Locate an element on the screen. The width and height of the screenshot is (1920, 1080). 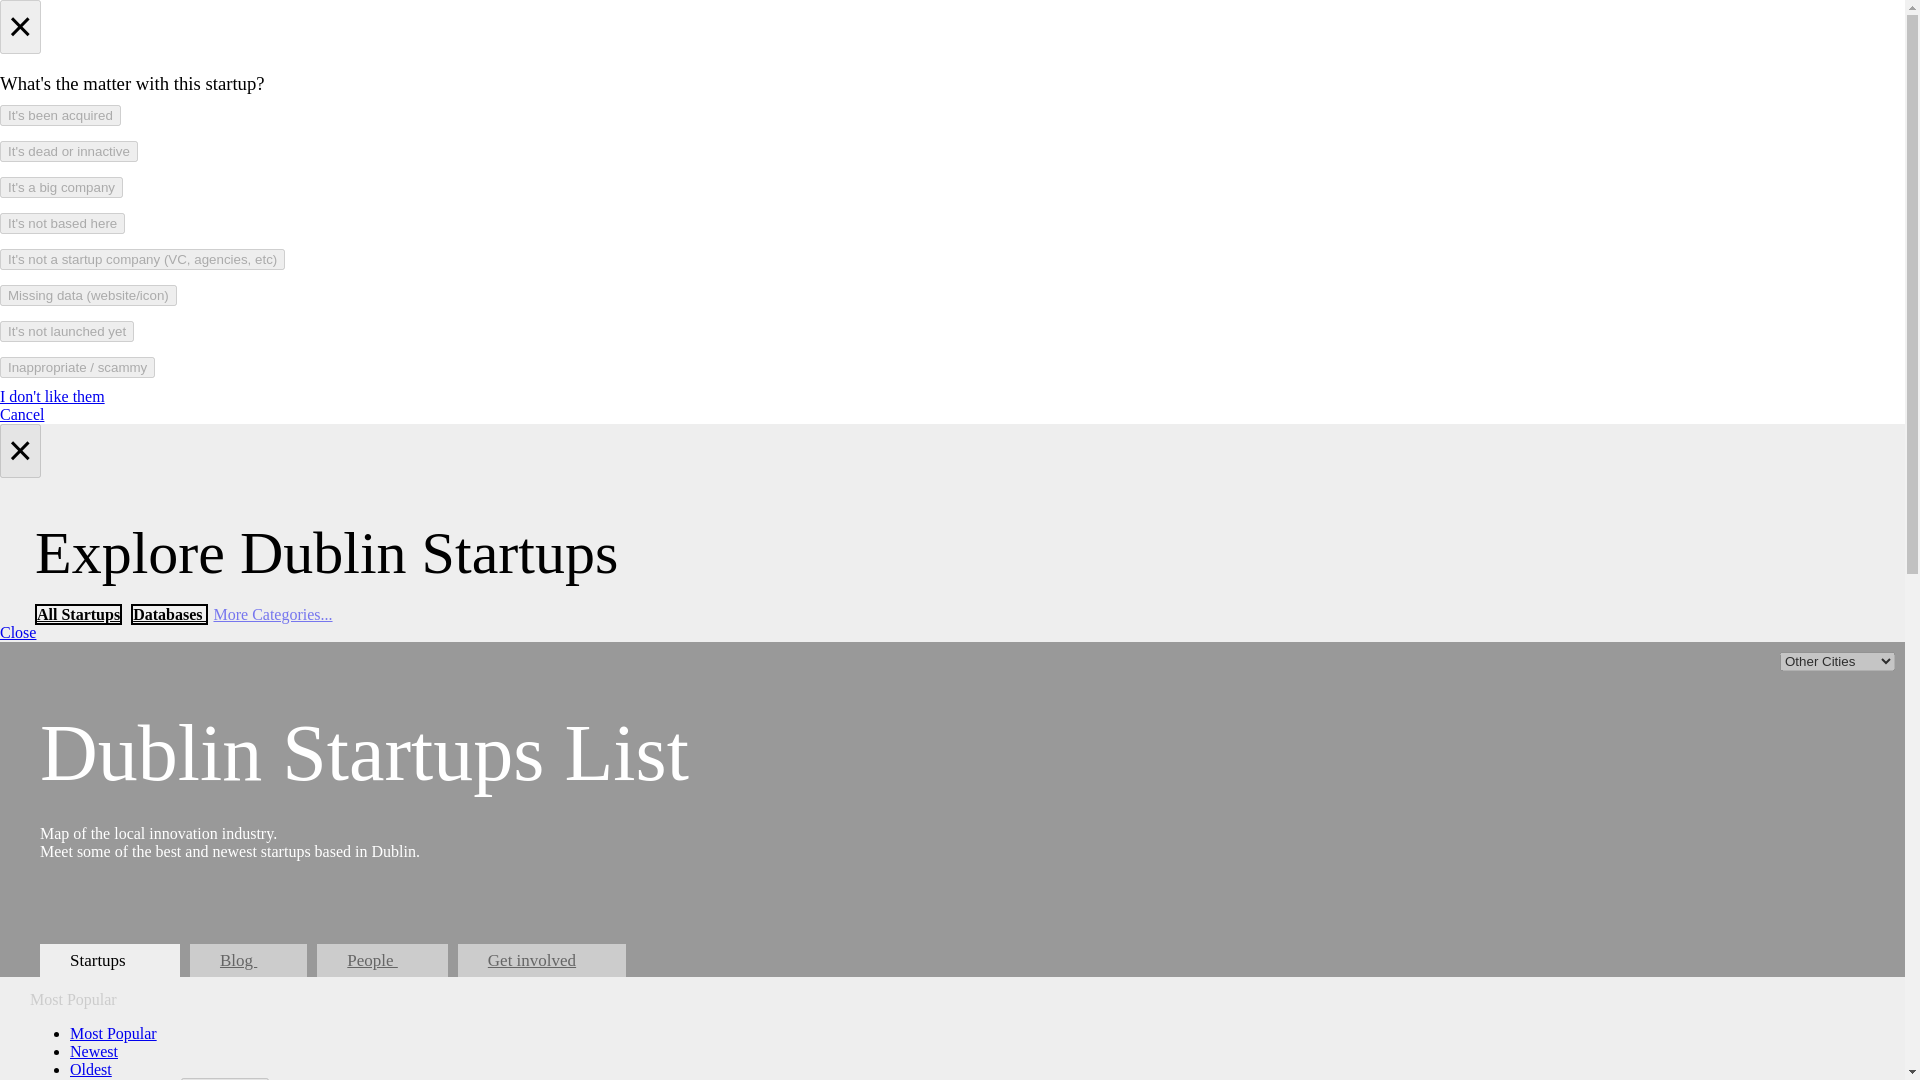
I don't like them is located at coordinates (52, 396).